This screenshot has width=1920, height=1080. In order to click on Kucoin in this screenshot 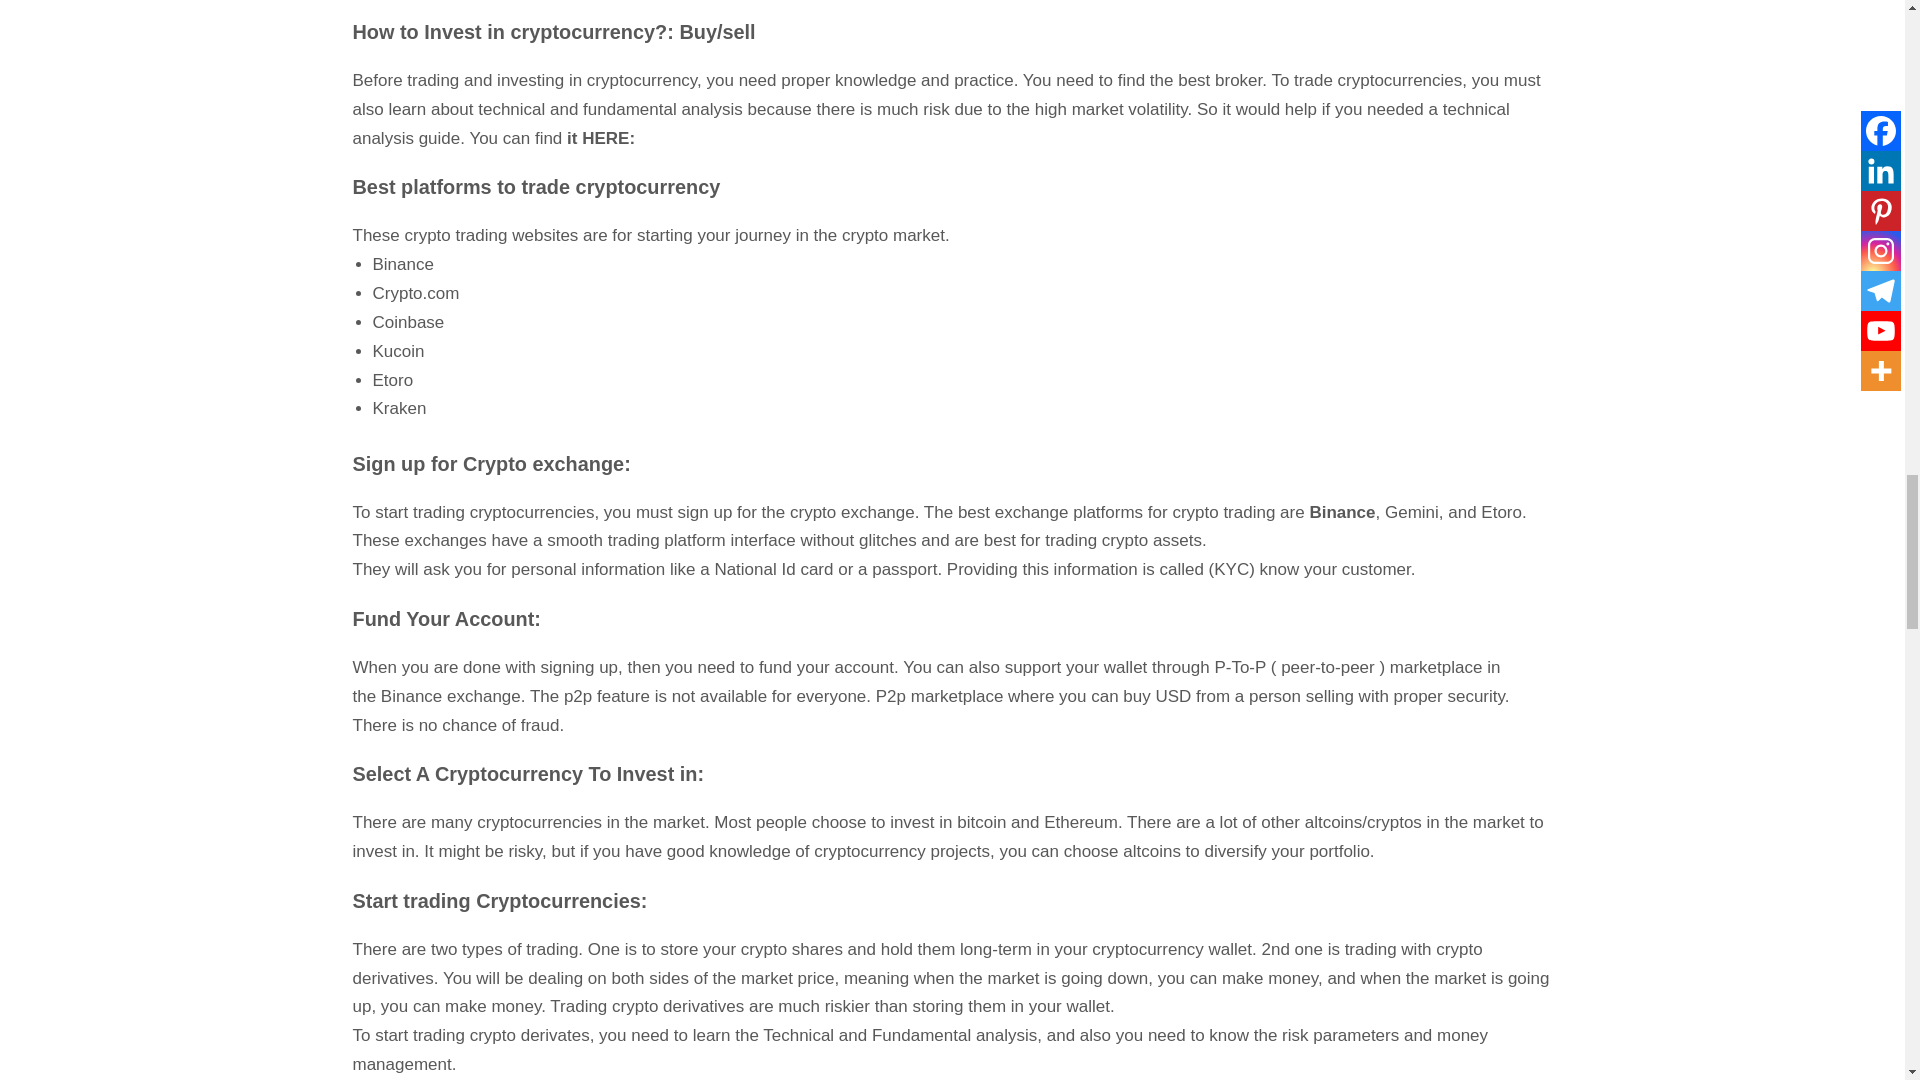, I will do `click(398, 351)`.